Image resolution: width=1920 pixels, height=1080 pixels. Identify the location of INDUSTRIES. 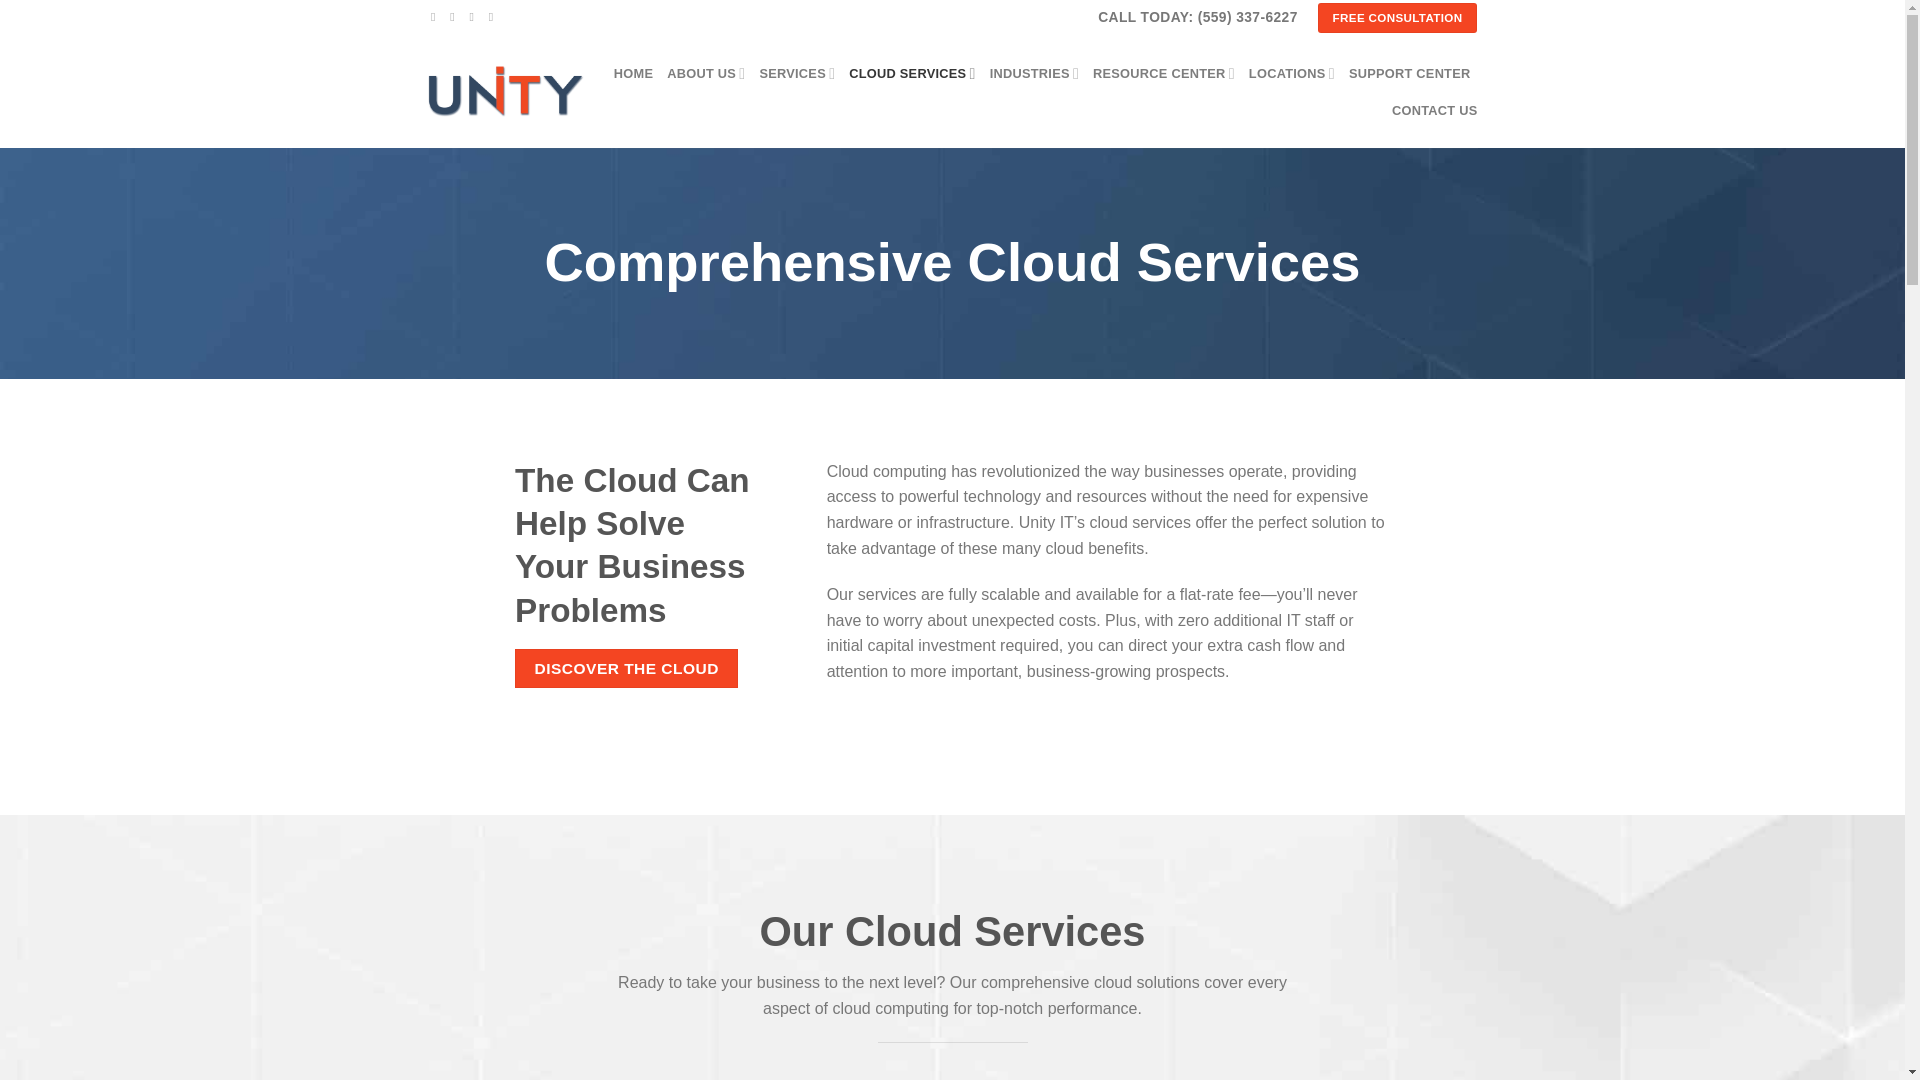
(1034, 73).